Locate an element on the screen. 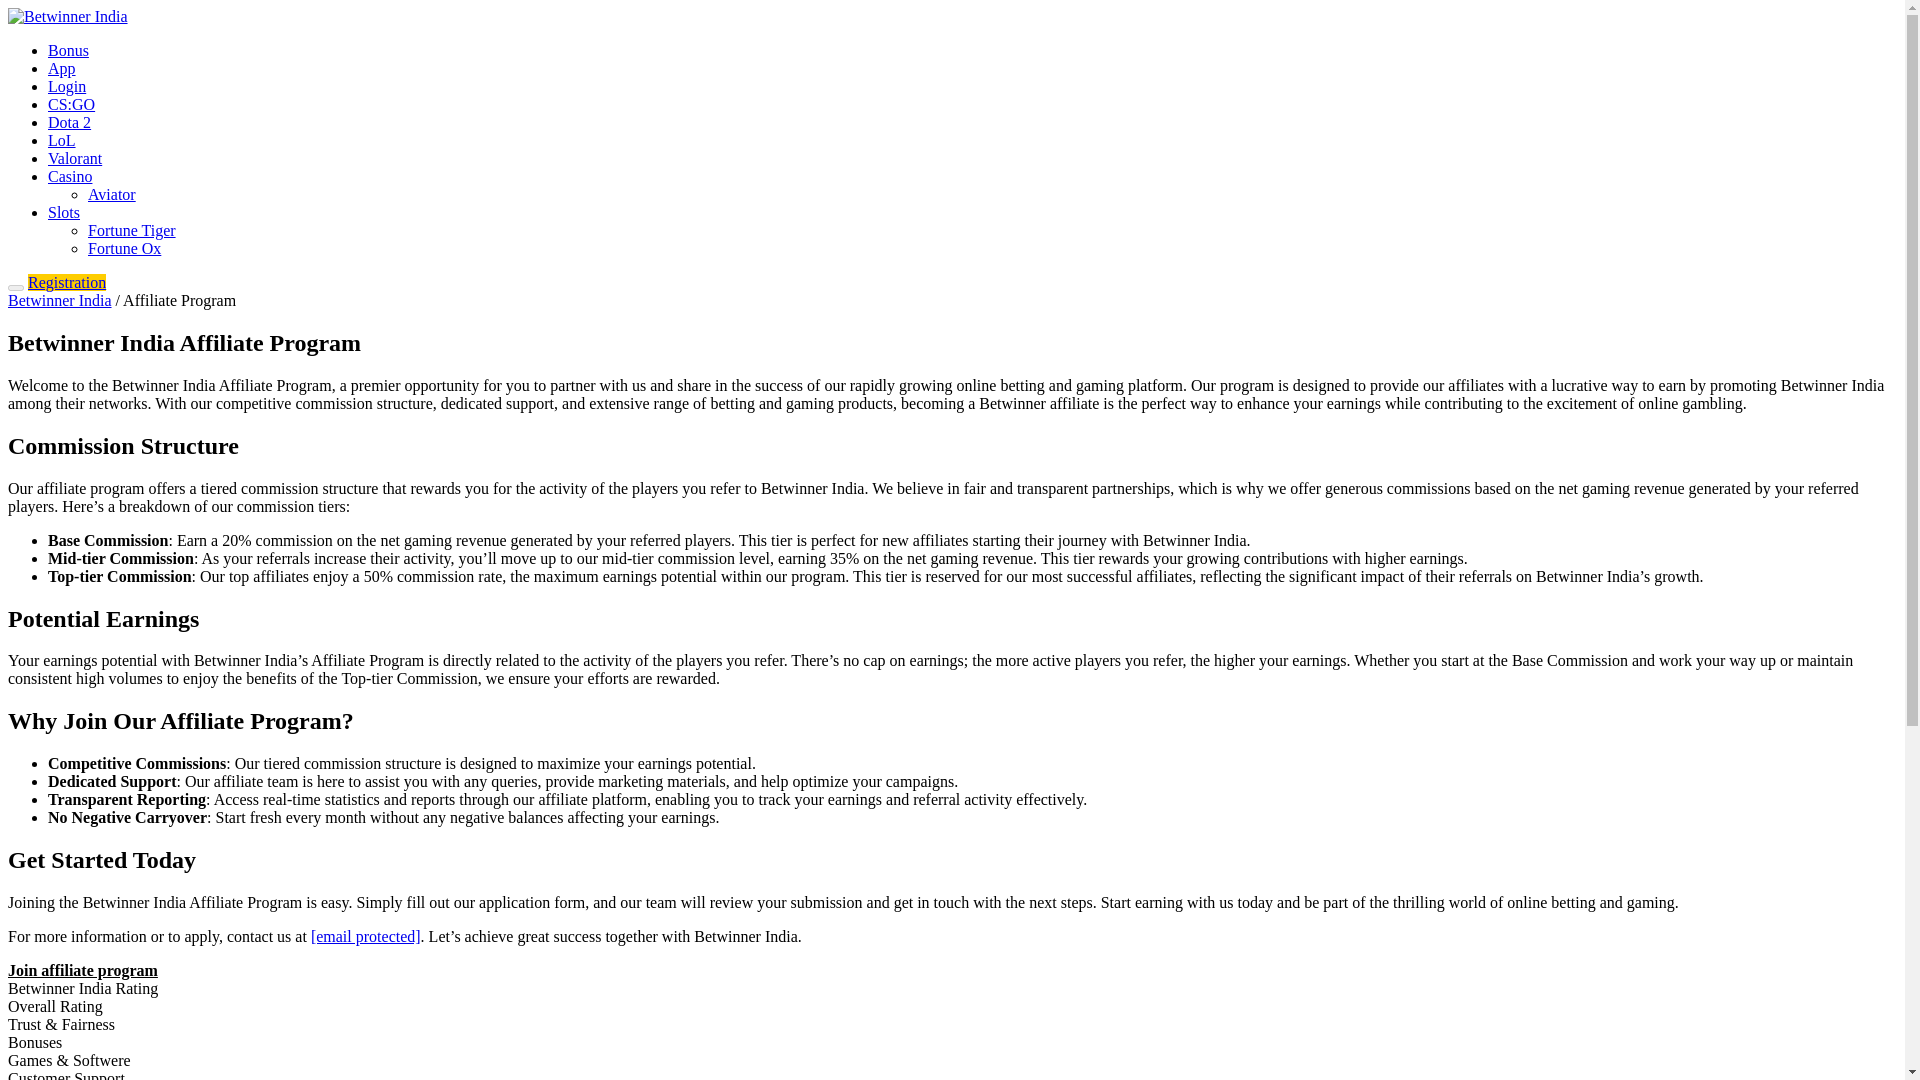 This screenshot has height=1080, width=1920. Login is located at coordinates (67, 86).